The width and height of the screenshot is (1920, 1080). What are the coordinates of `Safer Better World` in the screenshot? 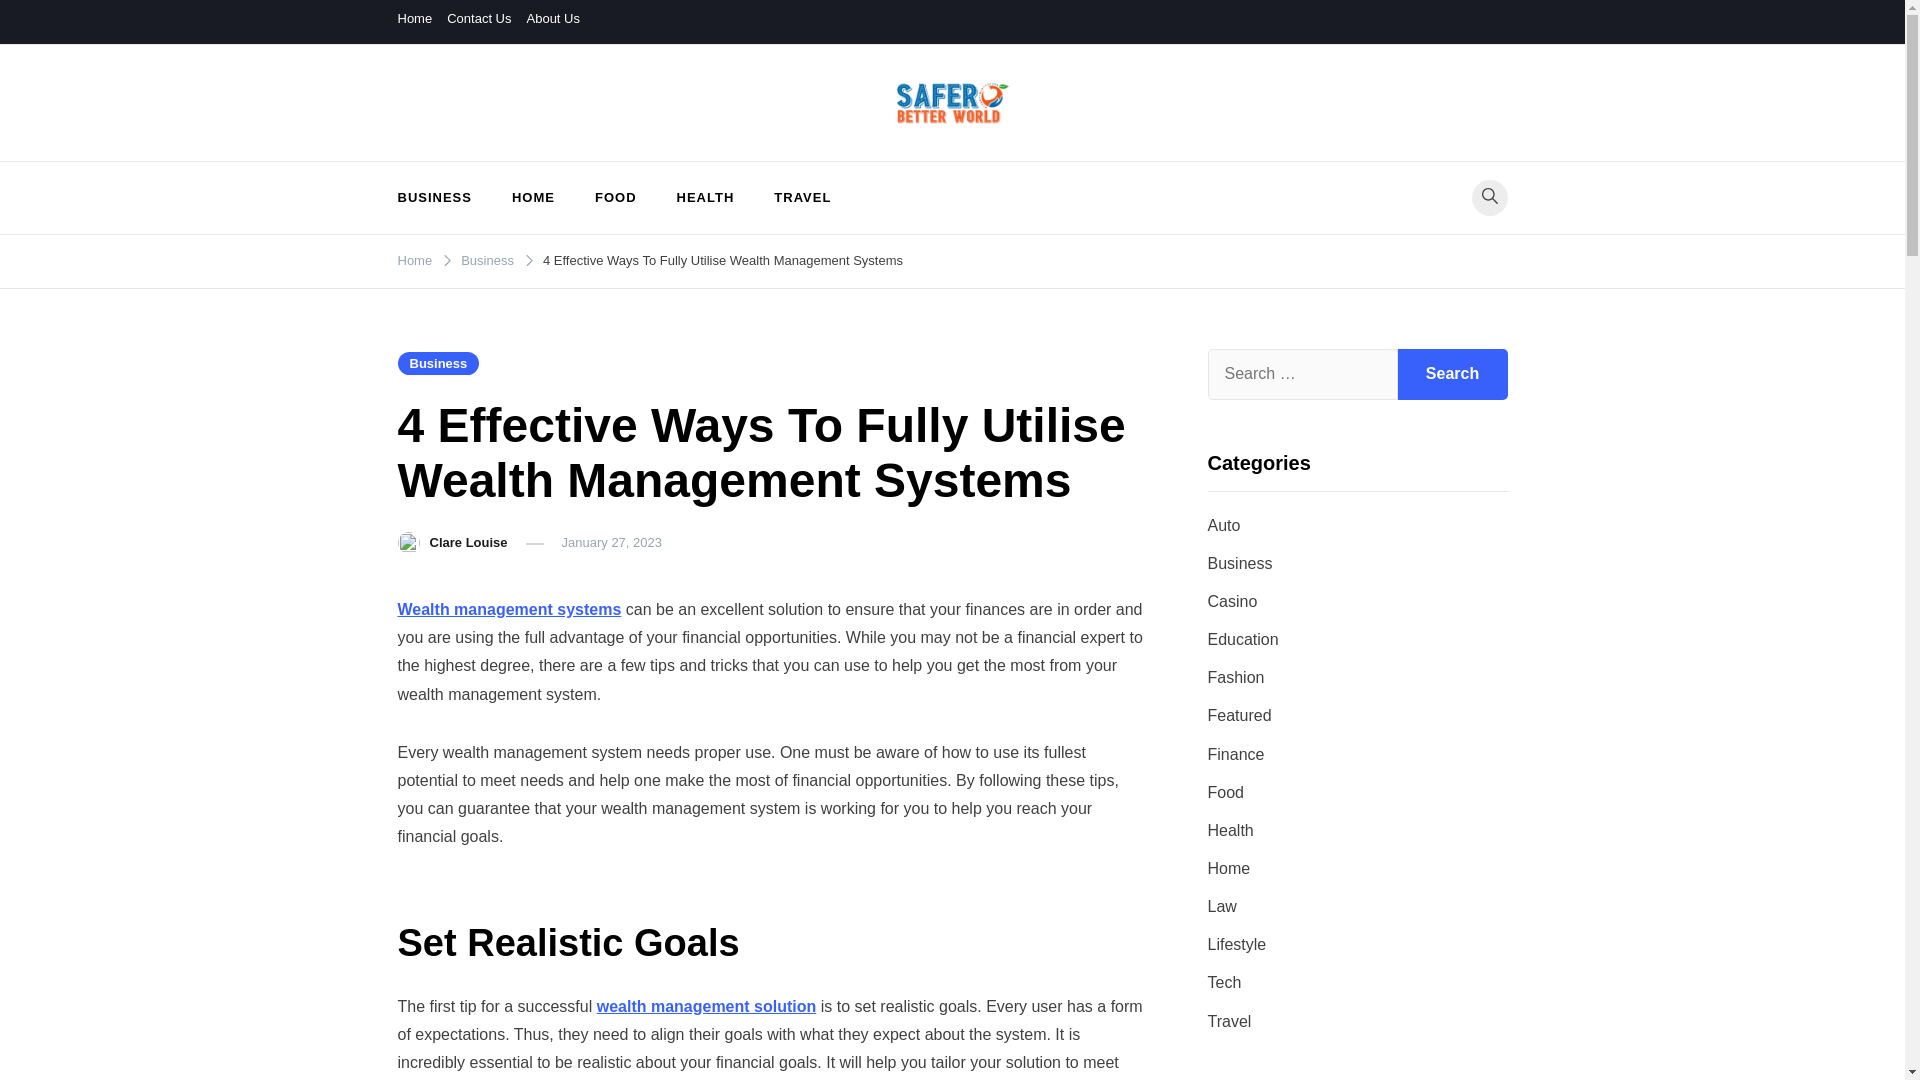 It's located at (537, 150).